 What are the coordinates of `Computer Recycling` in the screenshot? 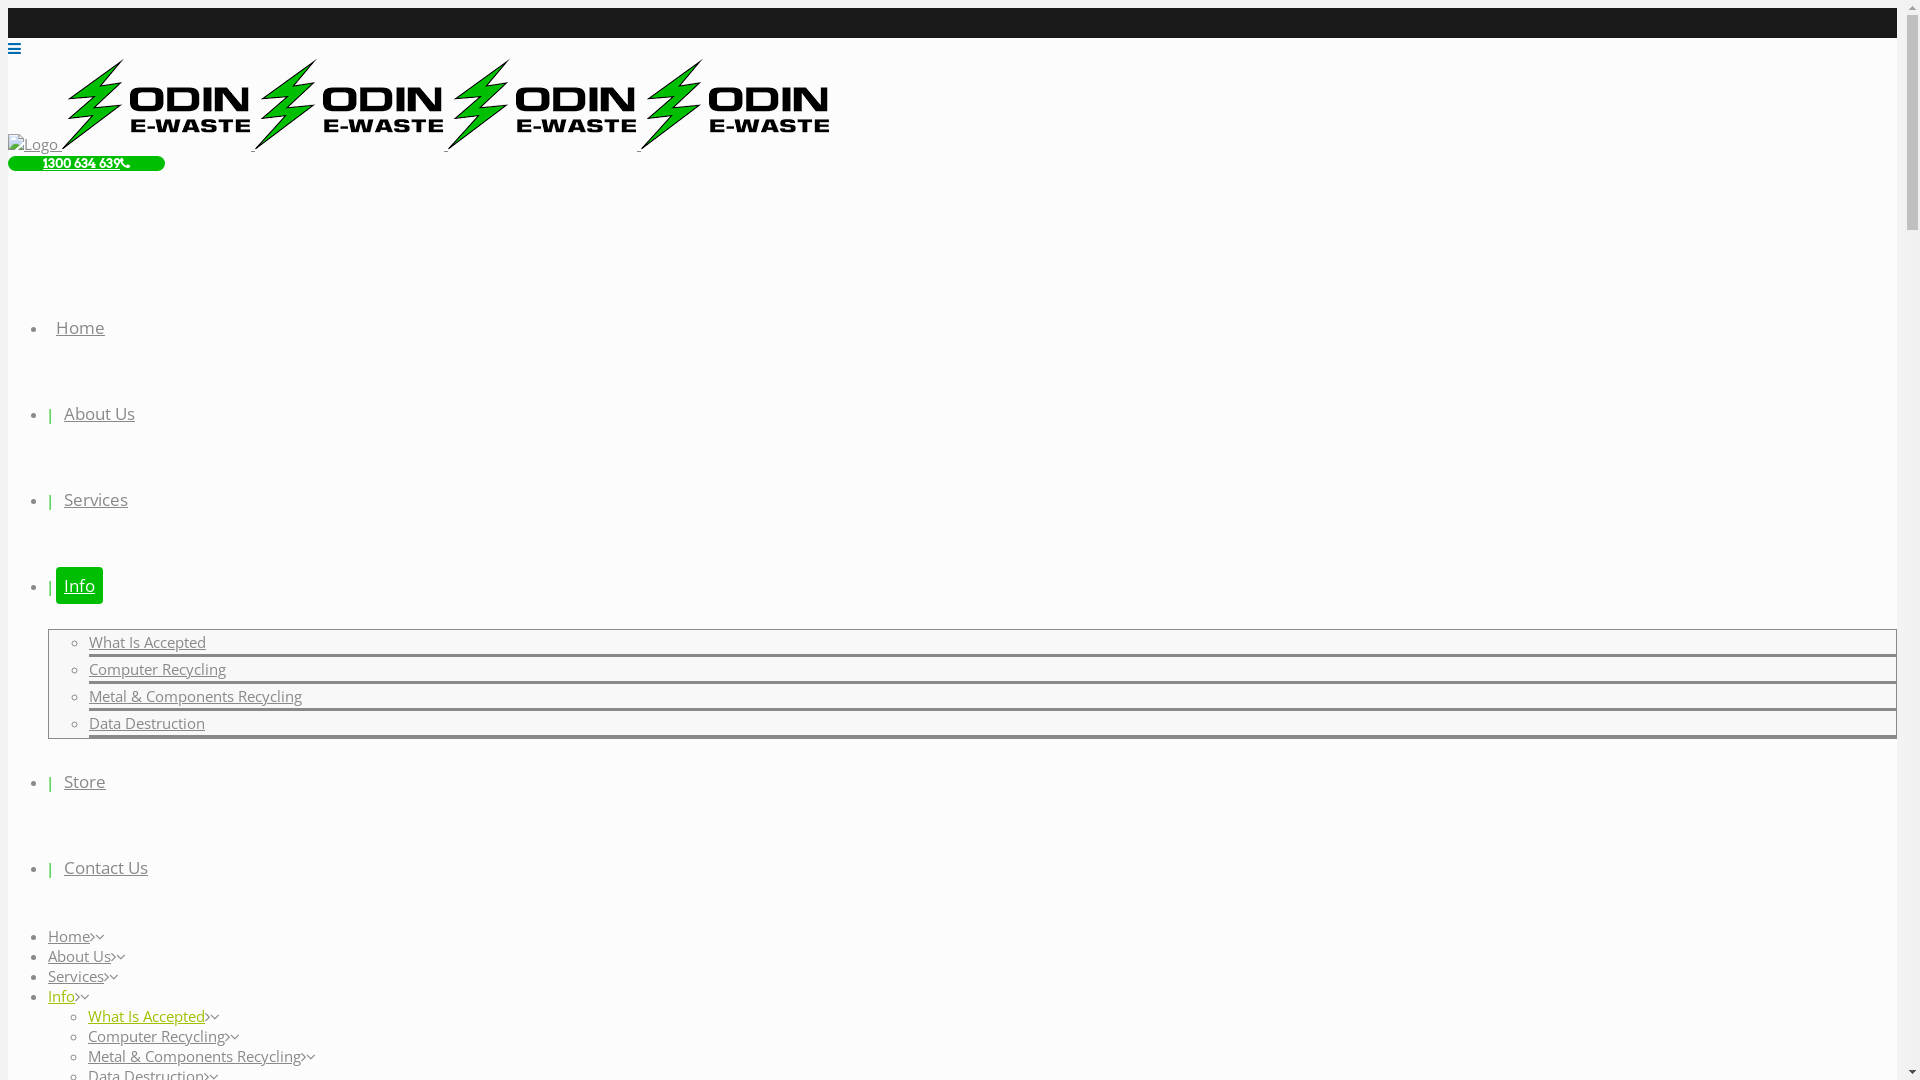 It's located at (158, 669).